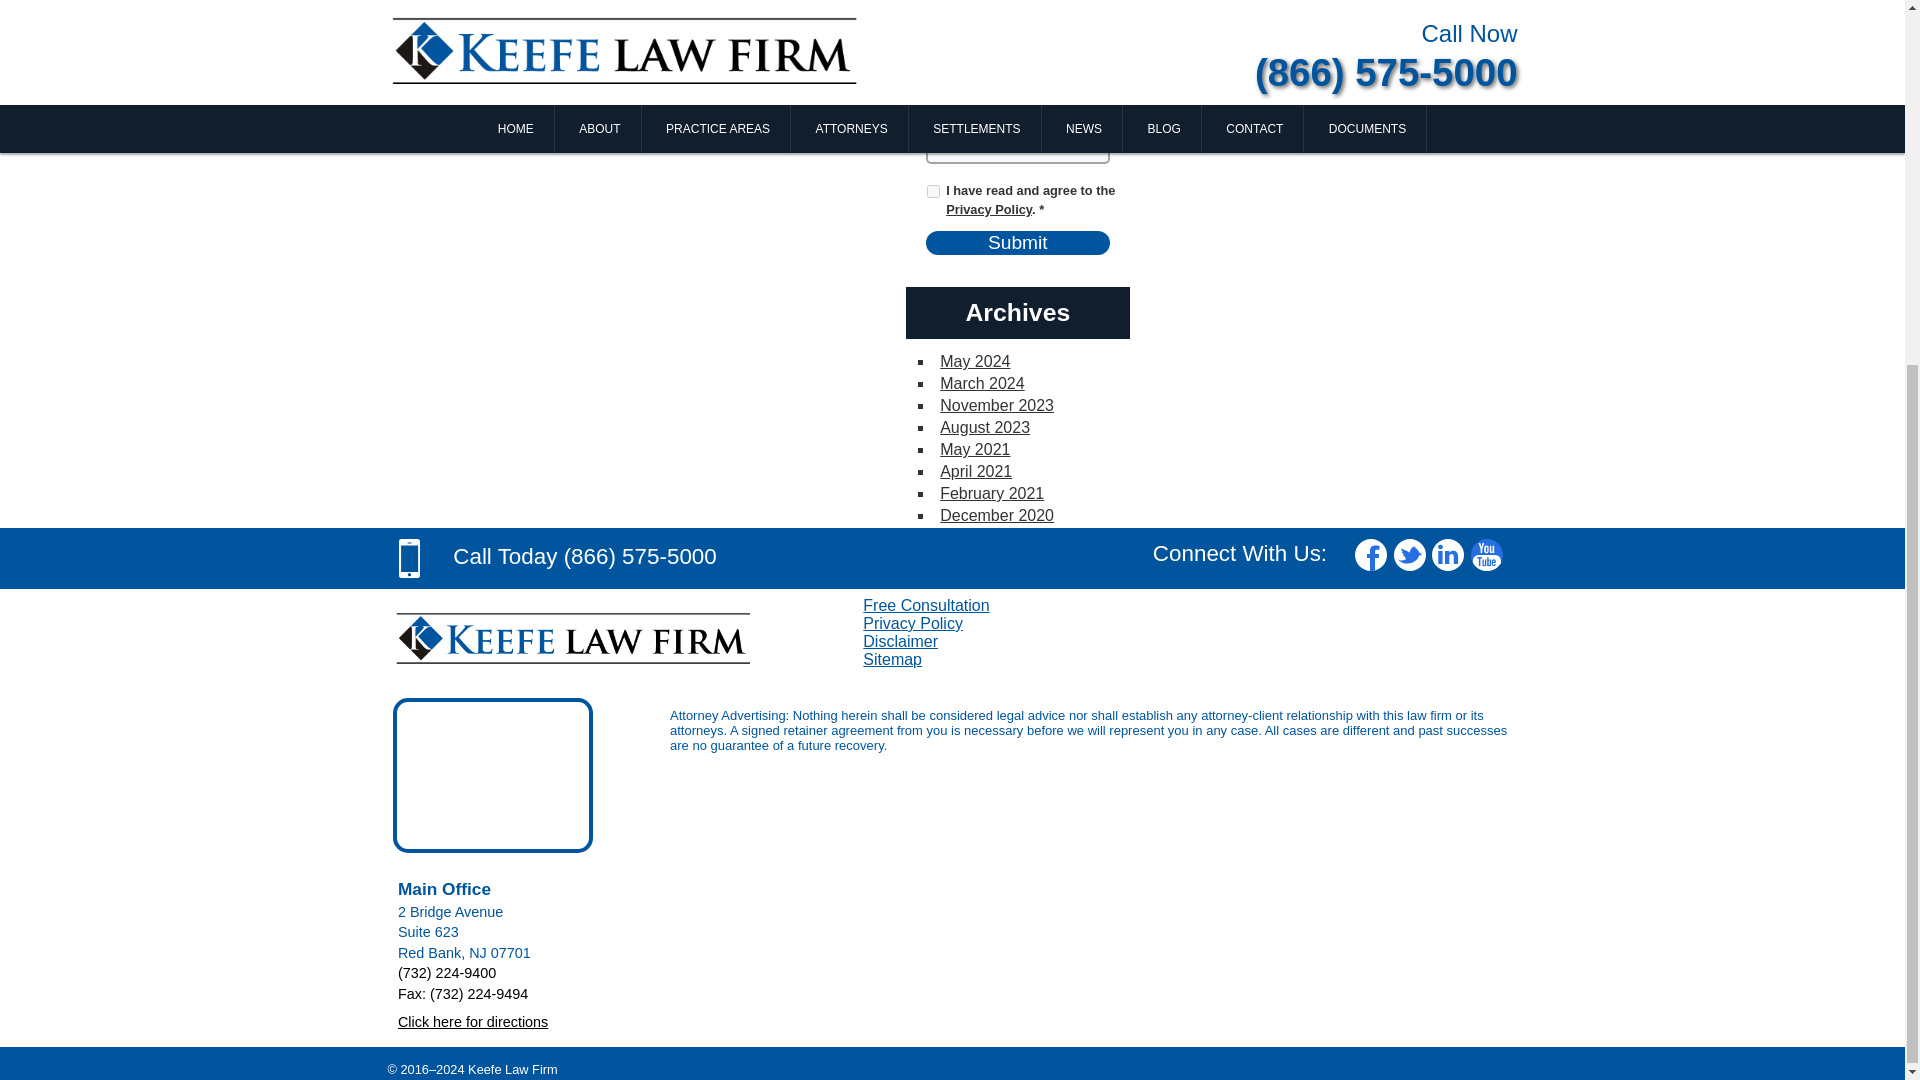  What do you see at coordinates (1448, 554) in the screenshot?
I see `Link to Linked In` at bounding box center [1448, 554].